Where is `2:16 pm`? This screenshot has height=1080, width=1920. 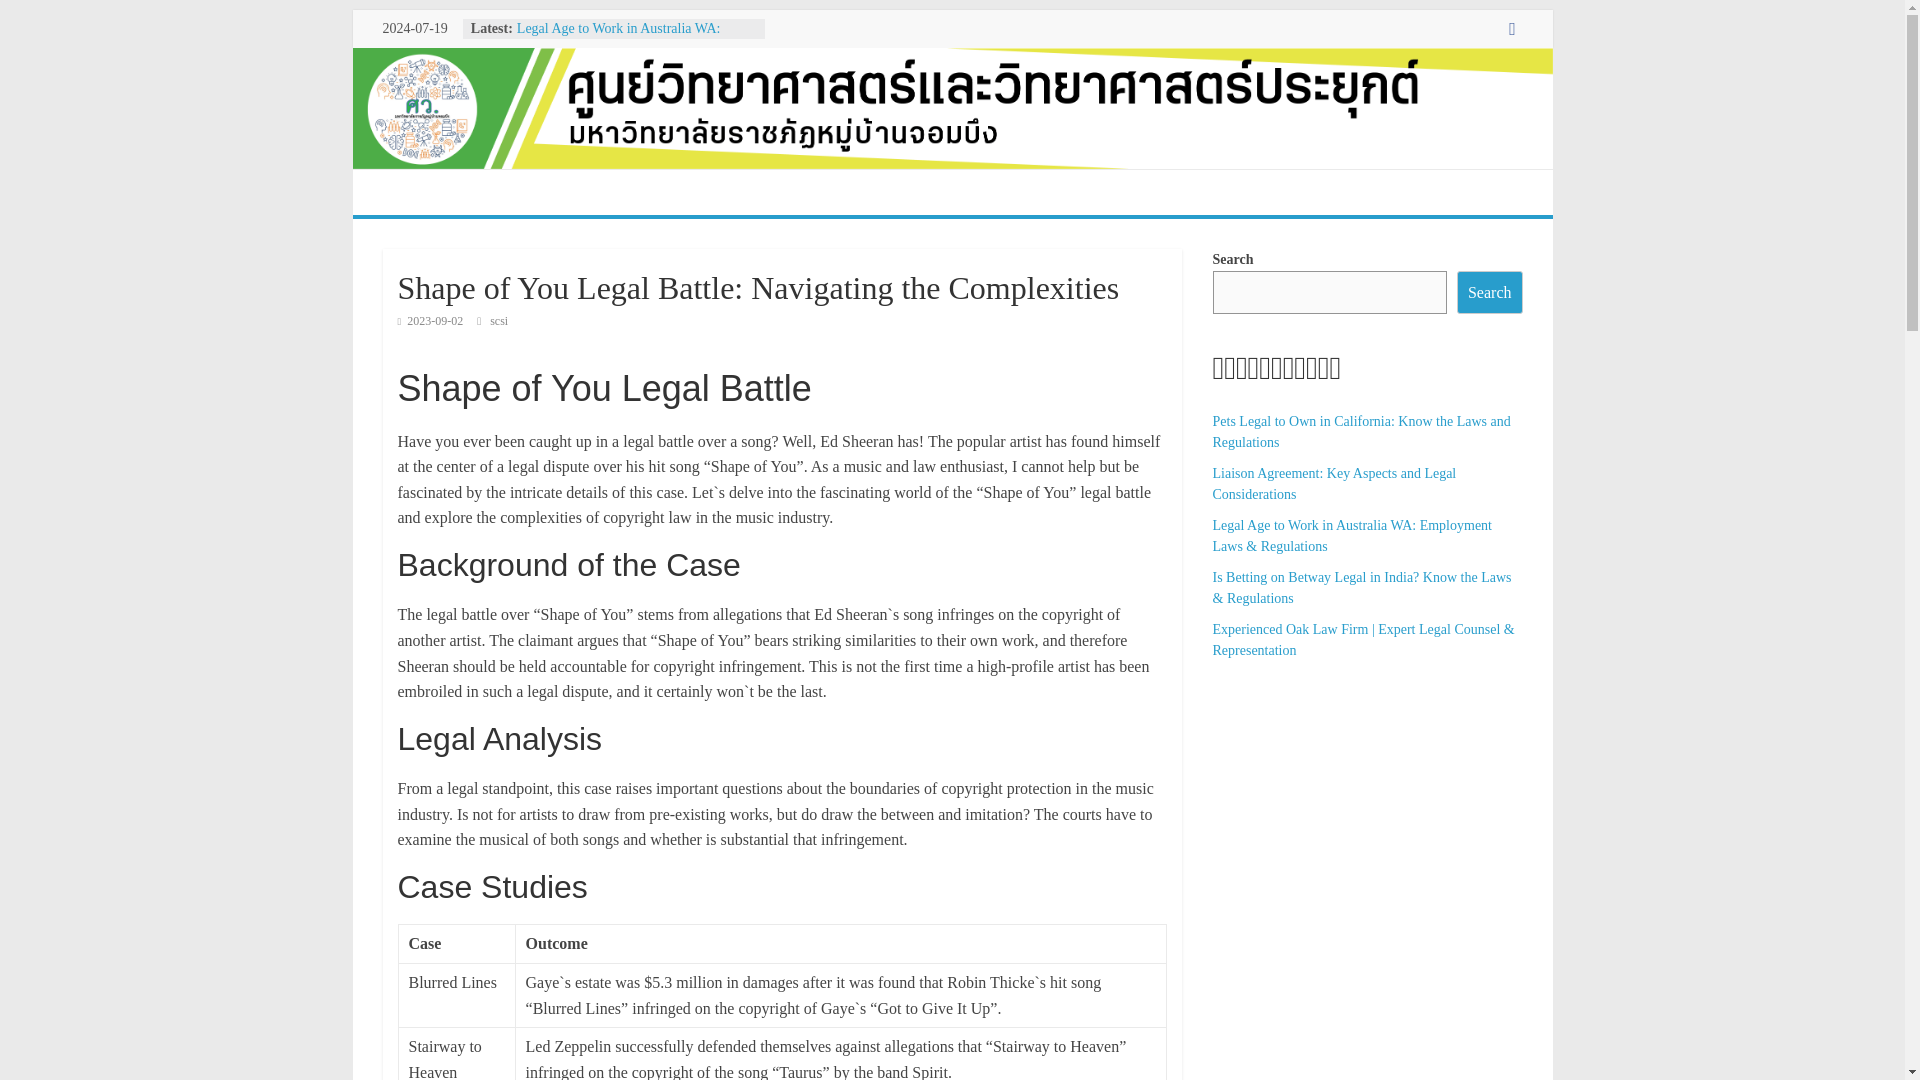 2:16 pm is located at coordinates (430, 321).